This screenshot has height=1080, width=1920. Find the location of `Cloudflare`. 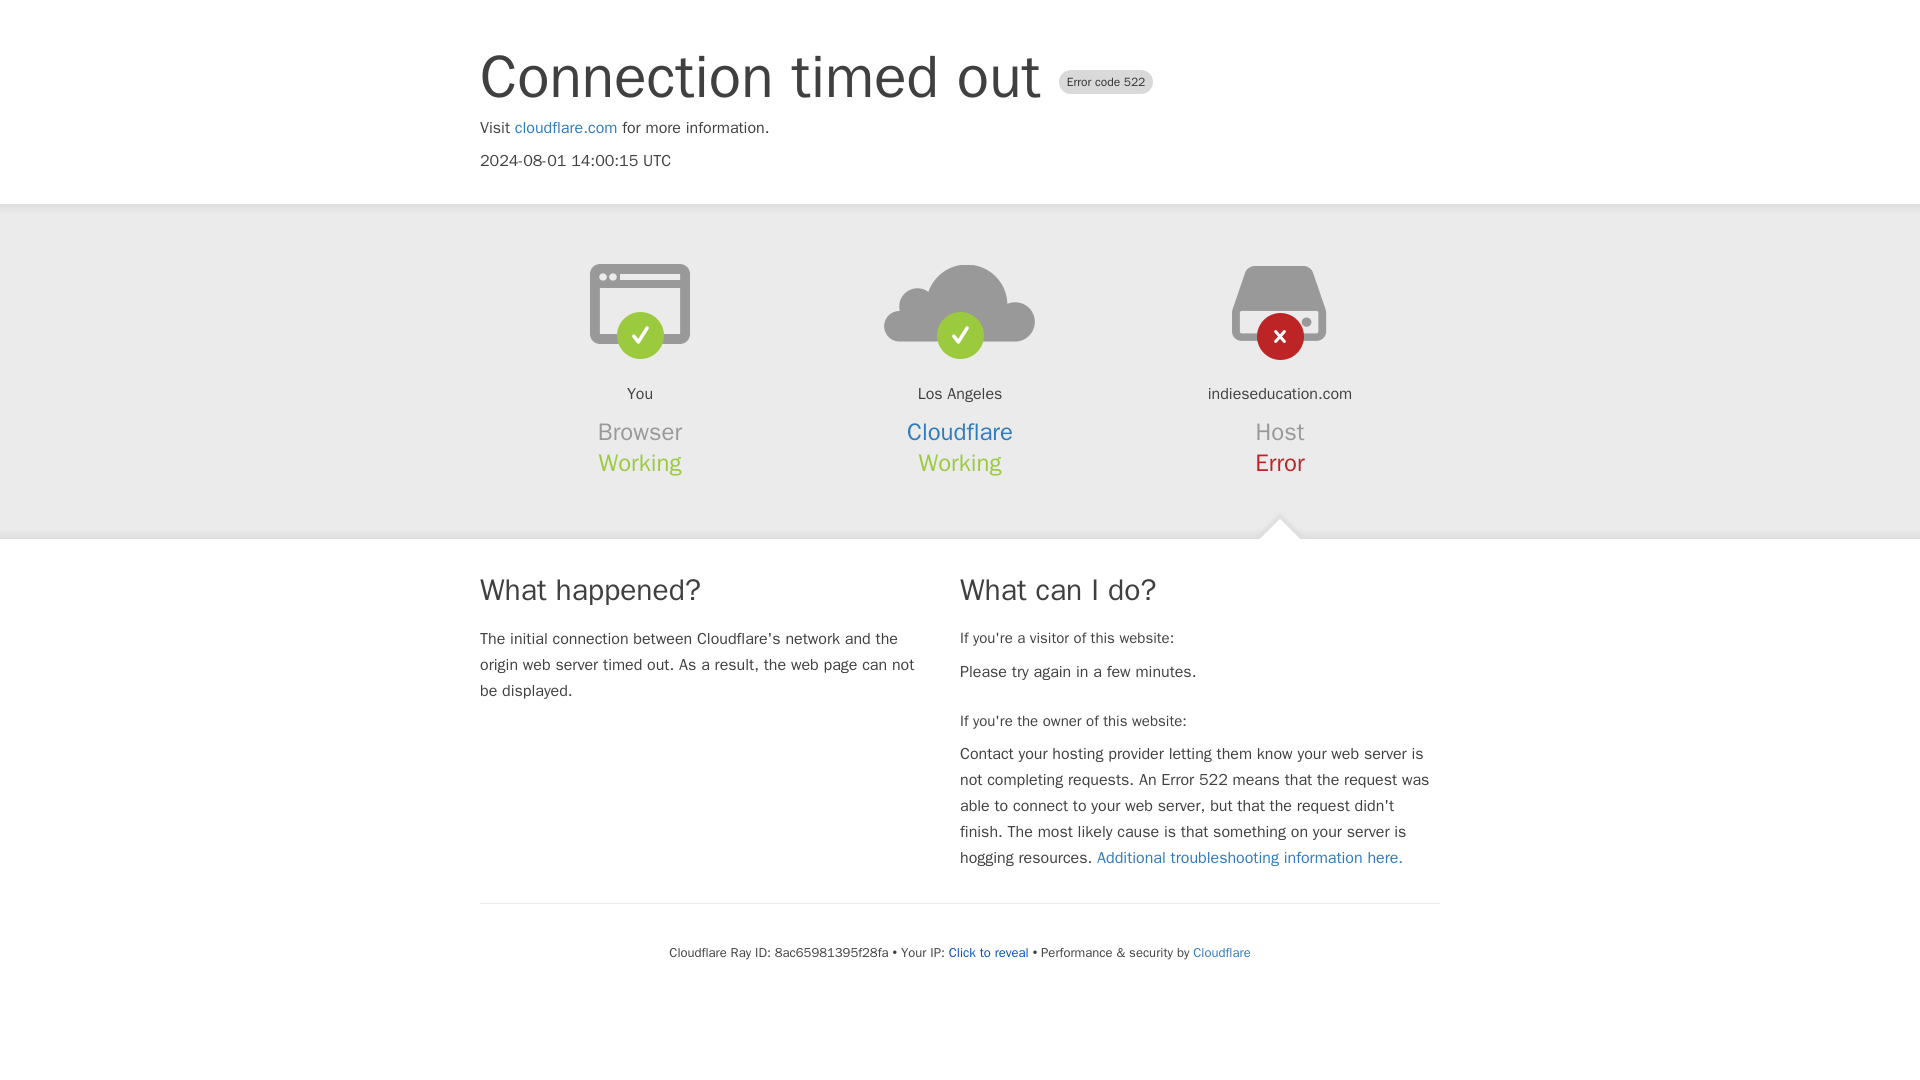

Cloudflare is located at coordinates (960, 432).